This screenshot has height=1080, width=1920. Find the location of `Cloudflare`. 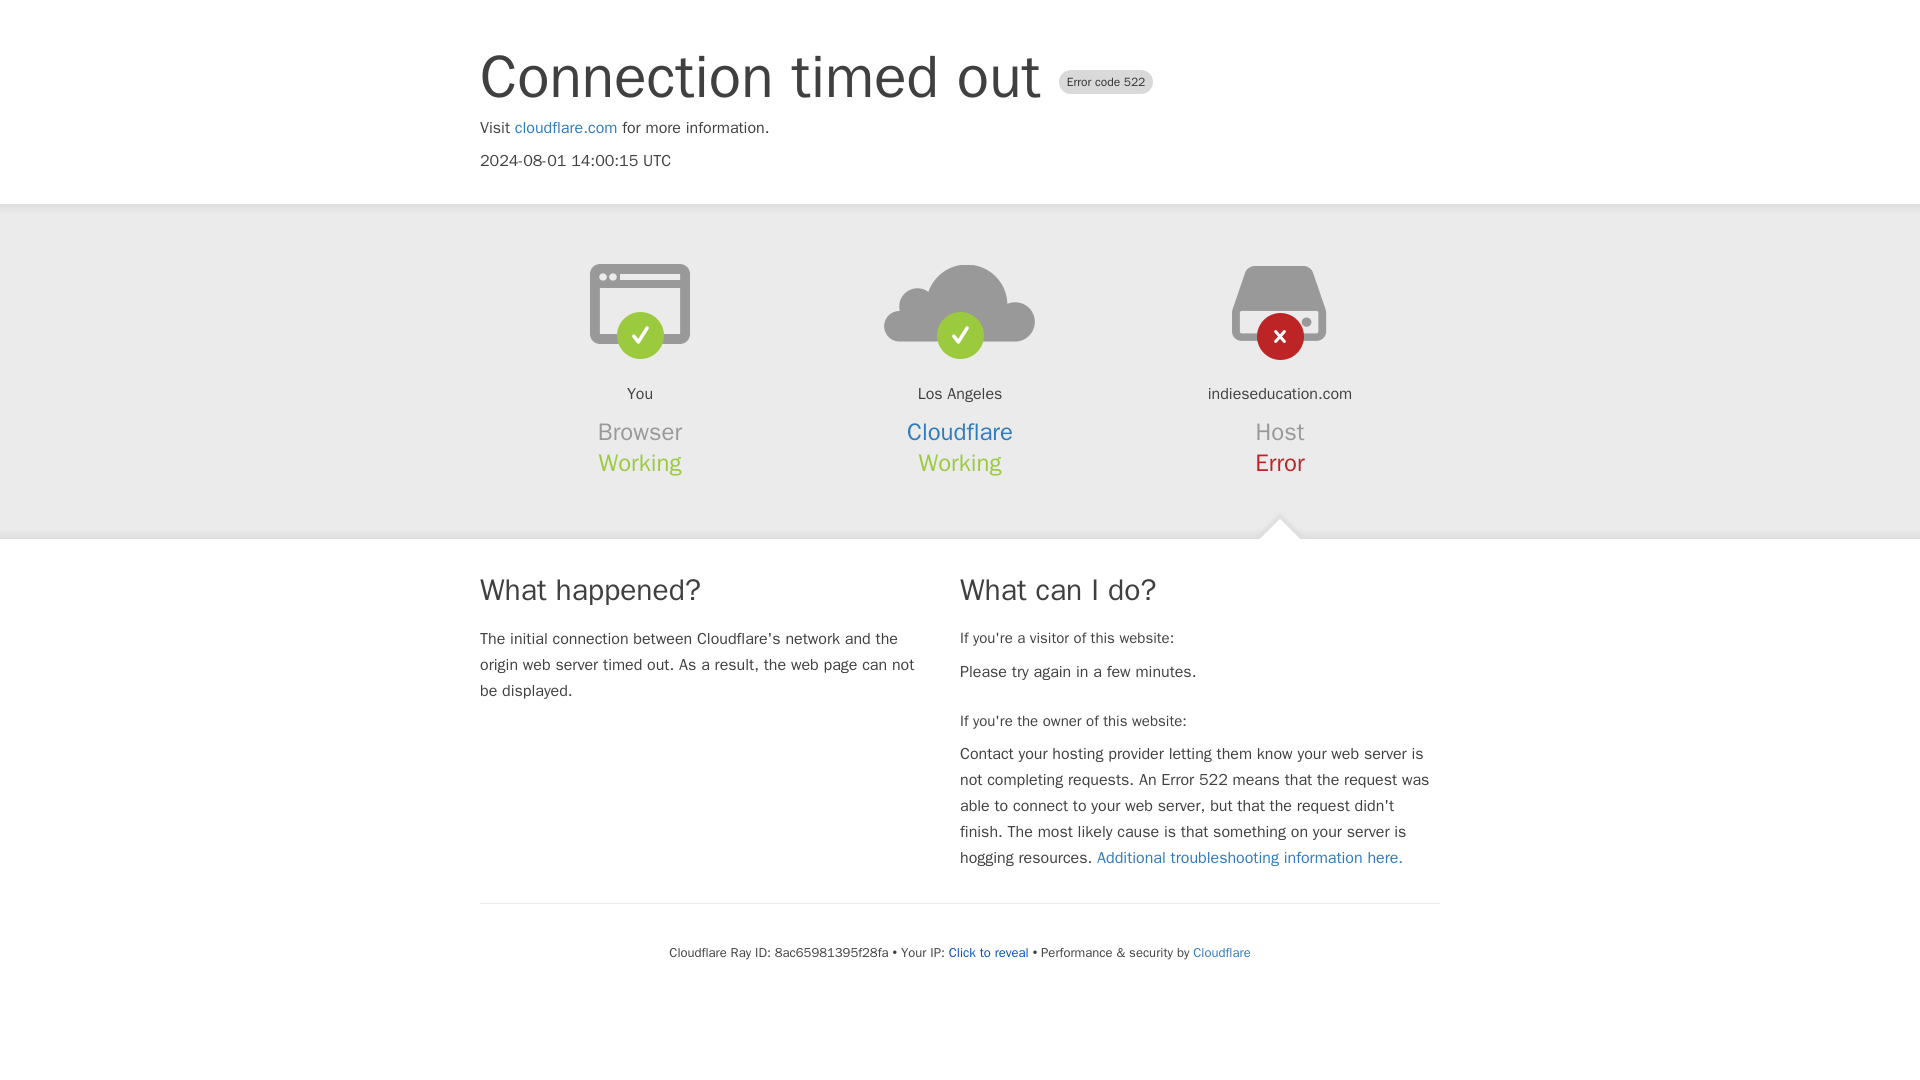

Cloudflare is located at coordinates (960, 432).